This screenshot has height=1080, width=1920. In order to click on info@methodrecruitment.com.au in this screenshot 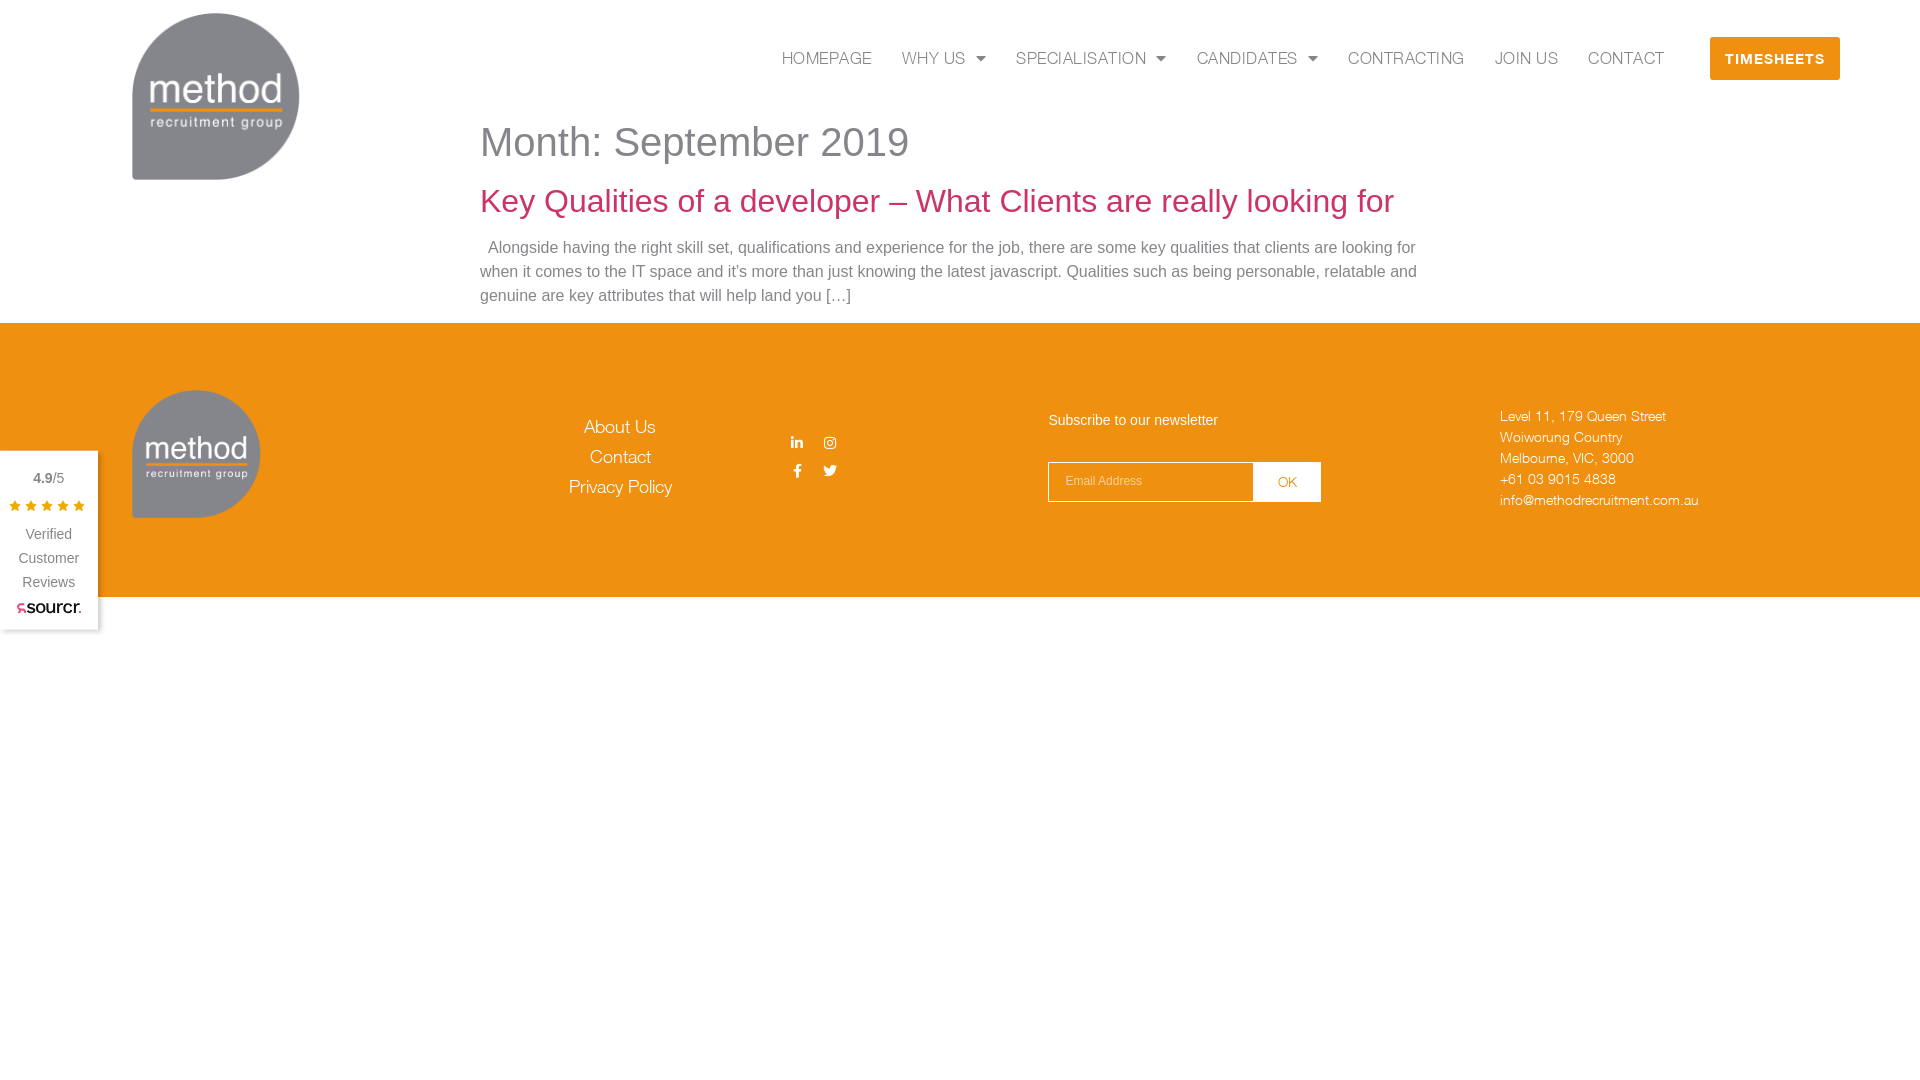, I will do `click(1625, 500)`.